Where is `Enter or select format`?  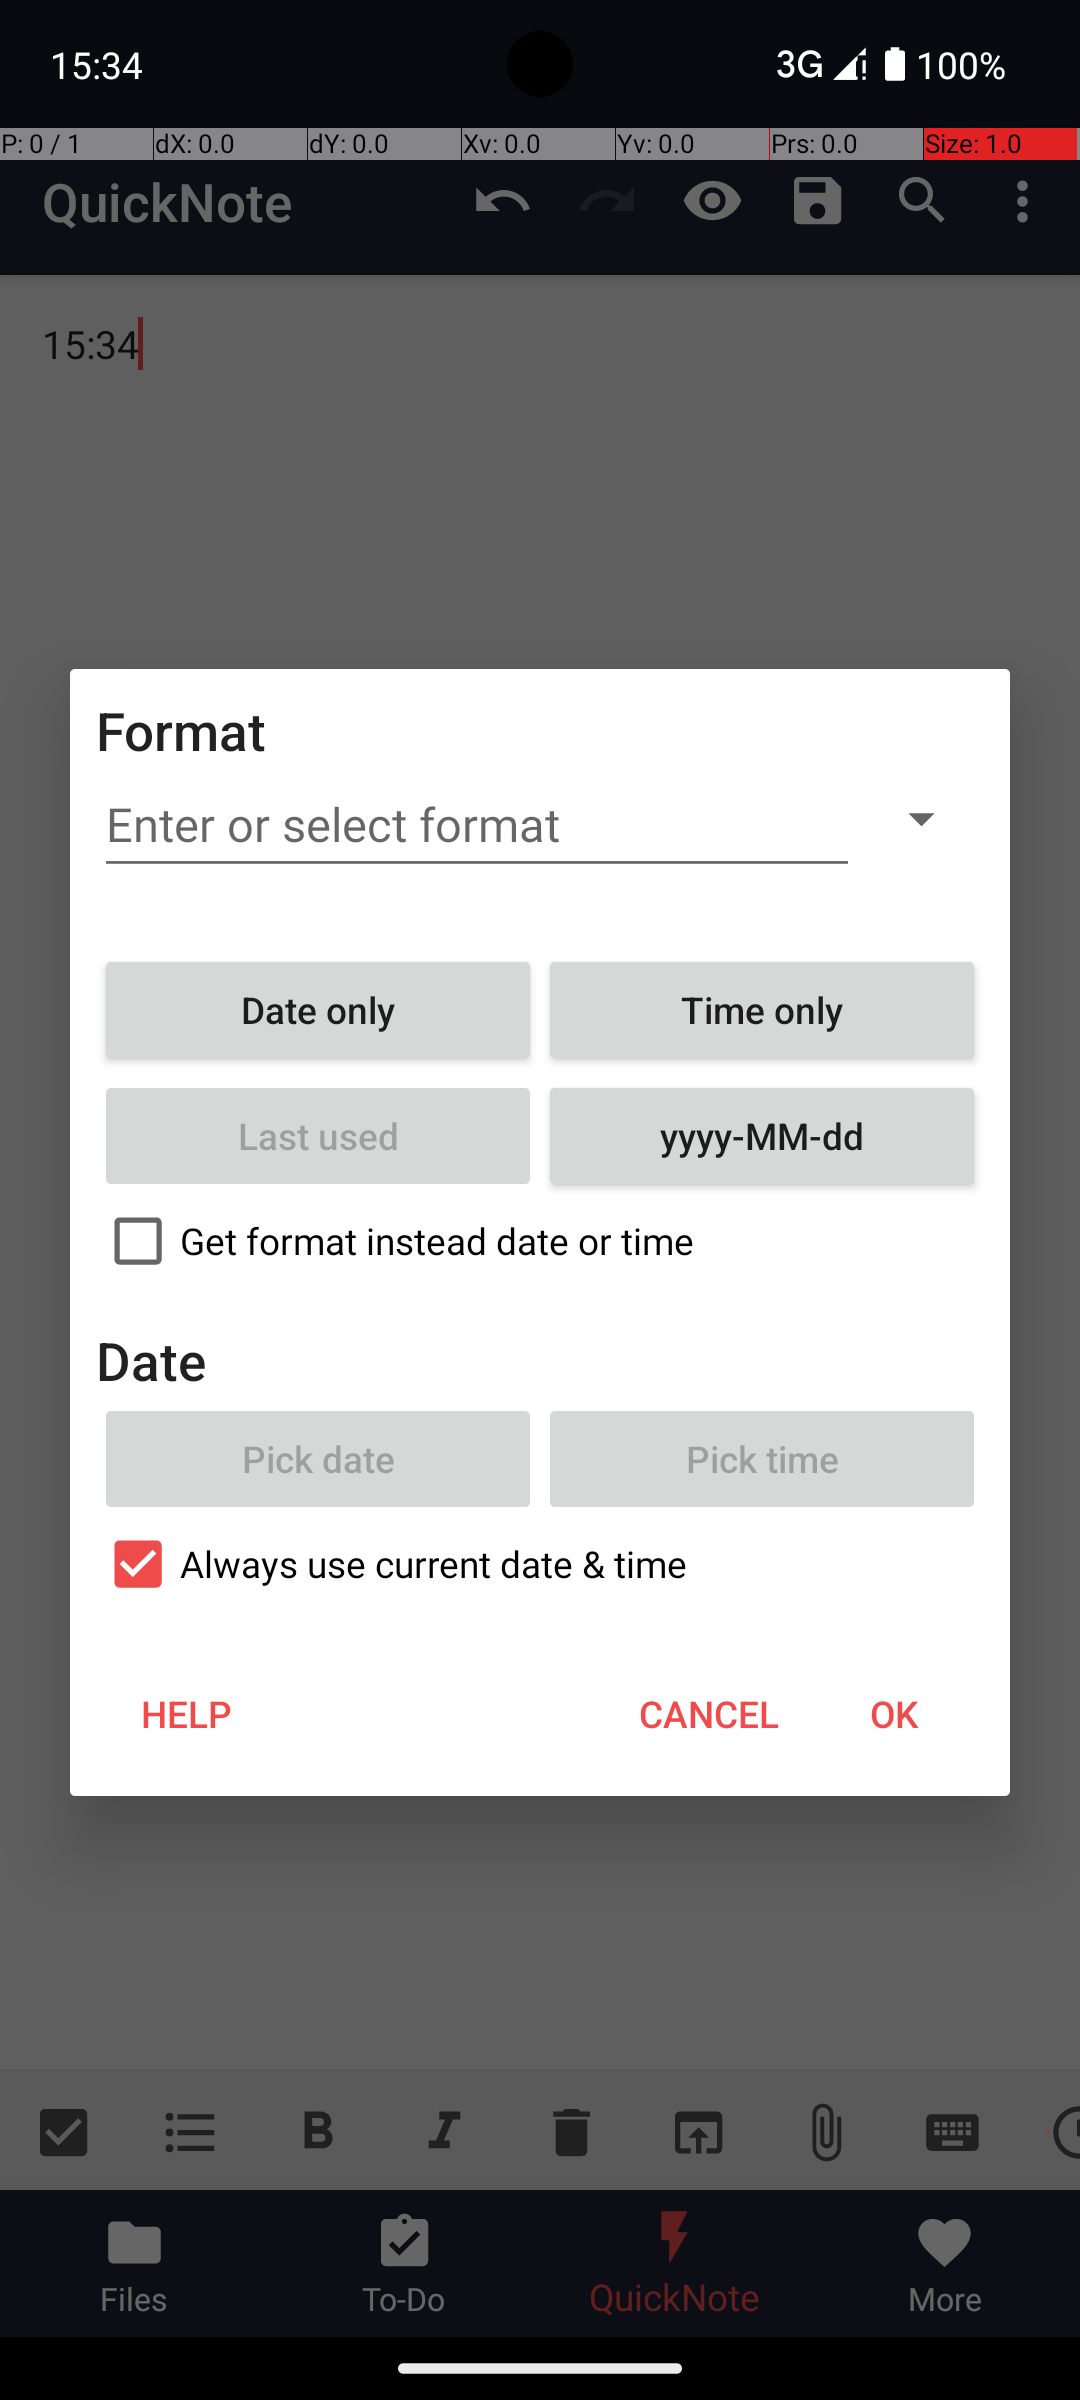 Enter or select format is located at coordinates (477, 825).